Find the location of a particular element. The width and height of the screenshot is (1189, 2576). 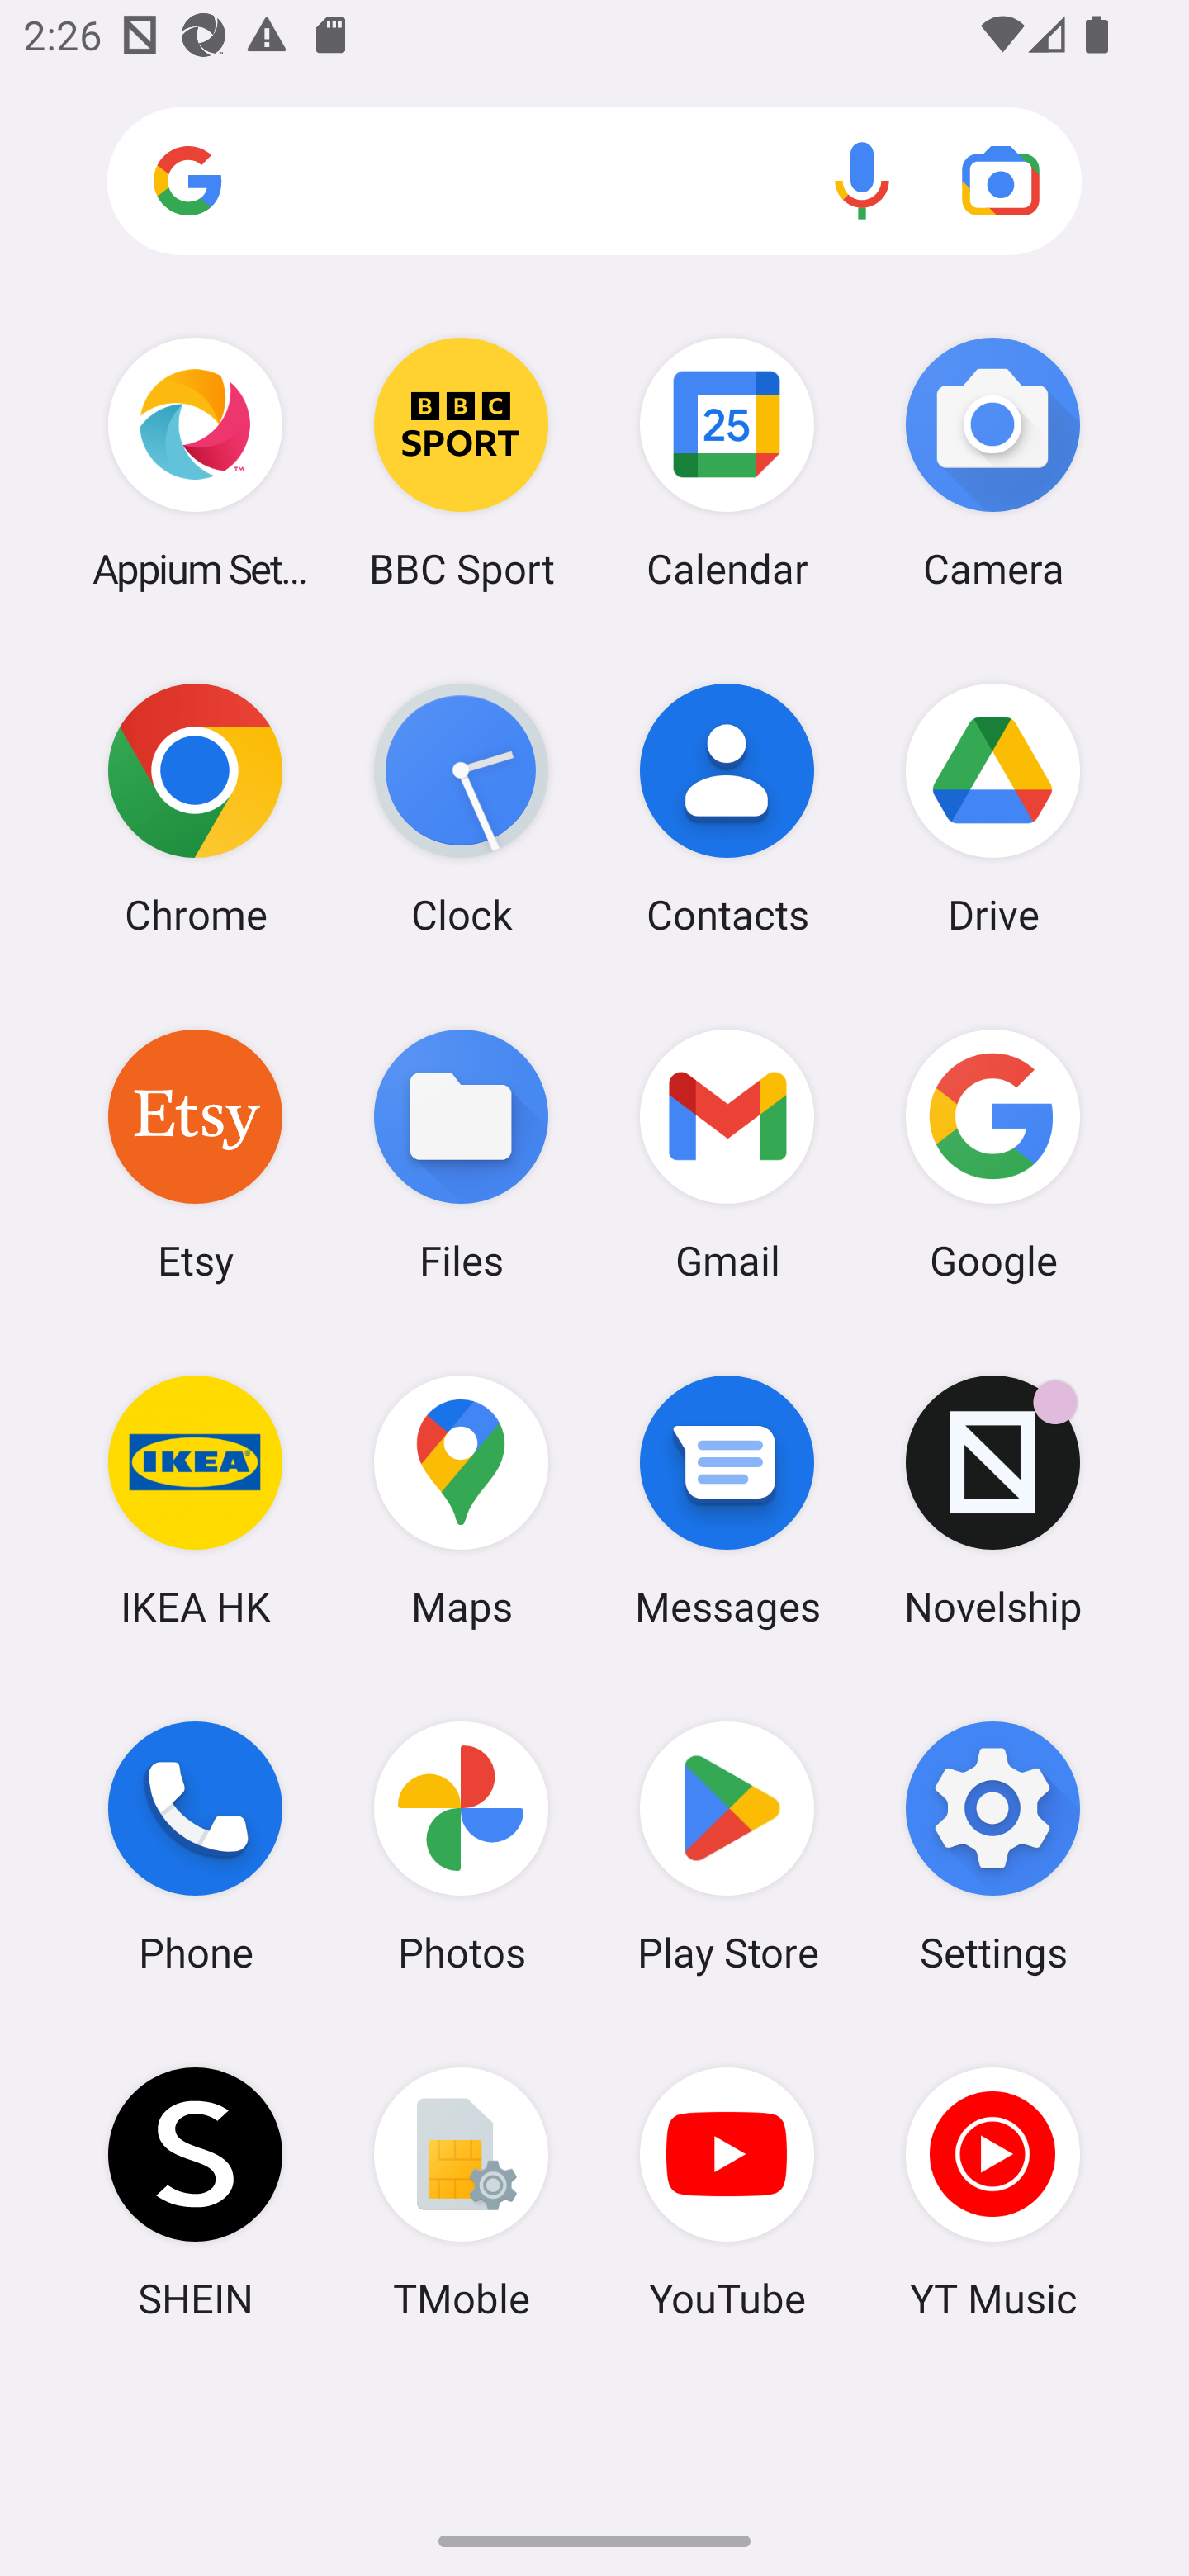

Etsy is located at coordinates (195, 1153).